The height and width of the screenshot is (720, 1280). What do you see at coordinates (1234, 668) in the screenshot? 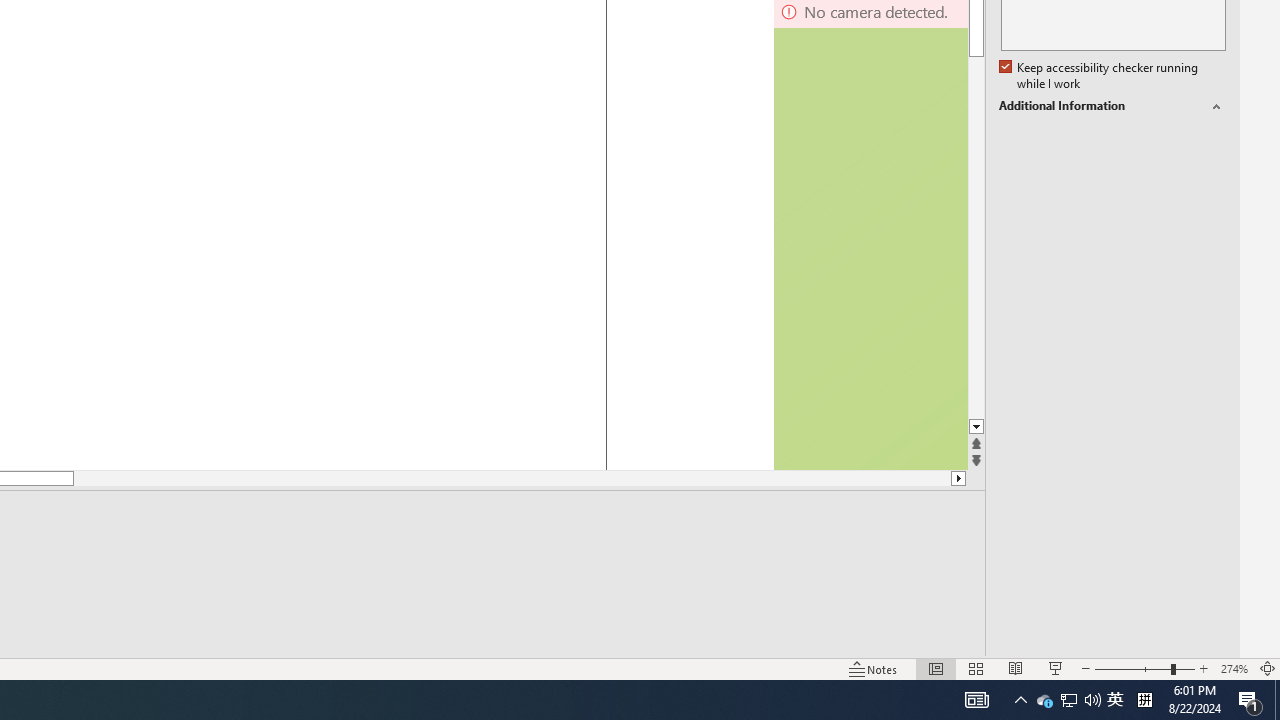
I see `Zoom 274%` at bounding box center [1234, 668].